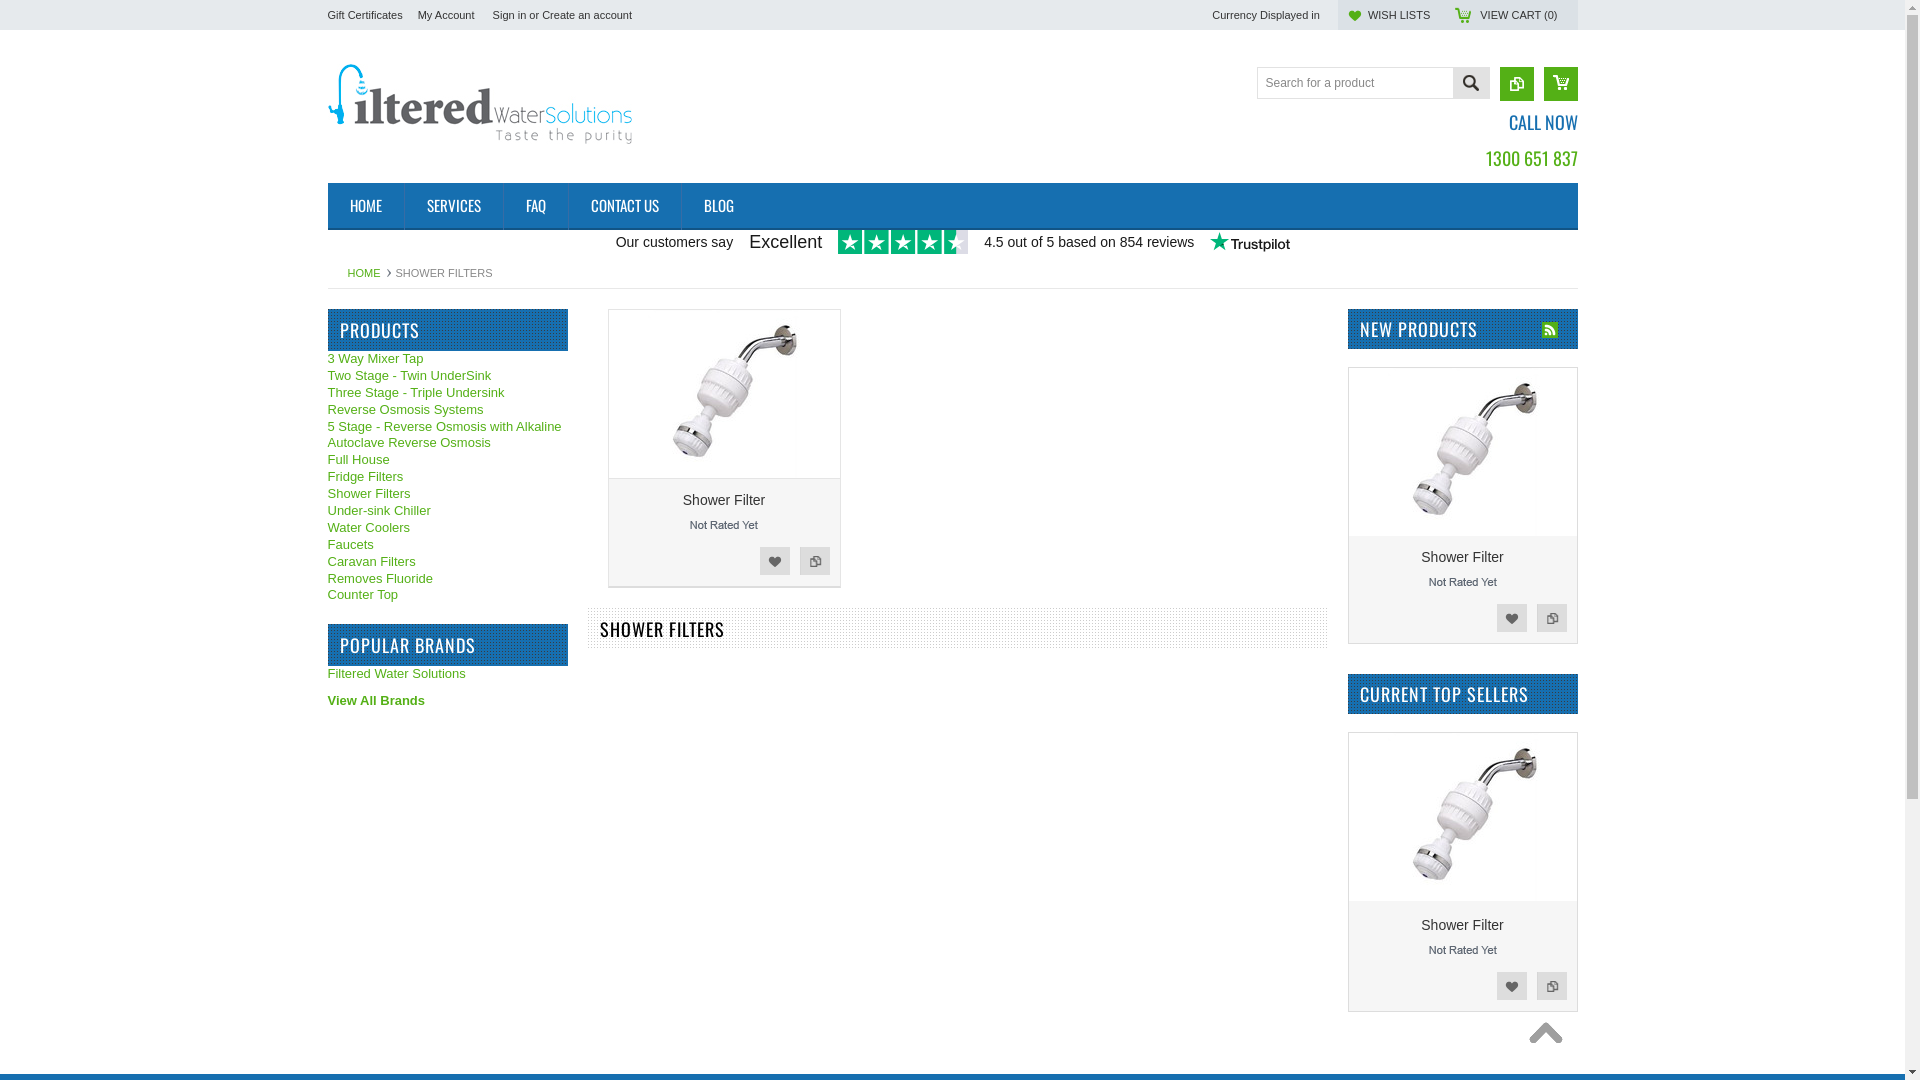 Image resolution: width=1920 pixels, height=1080 pixels. What do you see at coordinates (448, 428) in the screenshot?
I see `5 Stage - Reverse Osmosis with Alkaline` at bounding box center [448, 428].